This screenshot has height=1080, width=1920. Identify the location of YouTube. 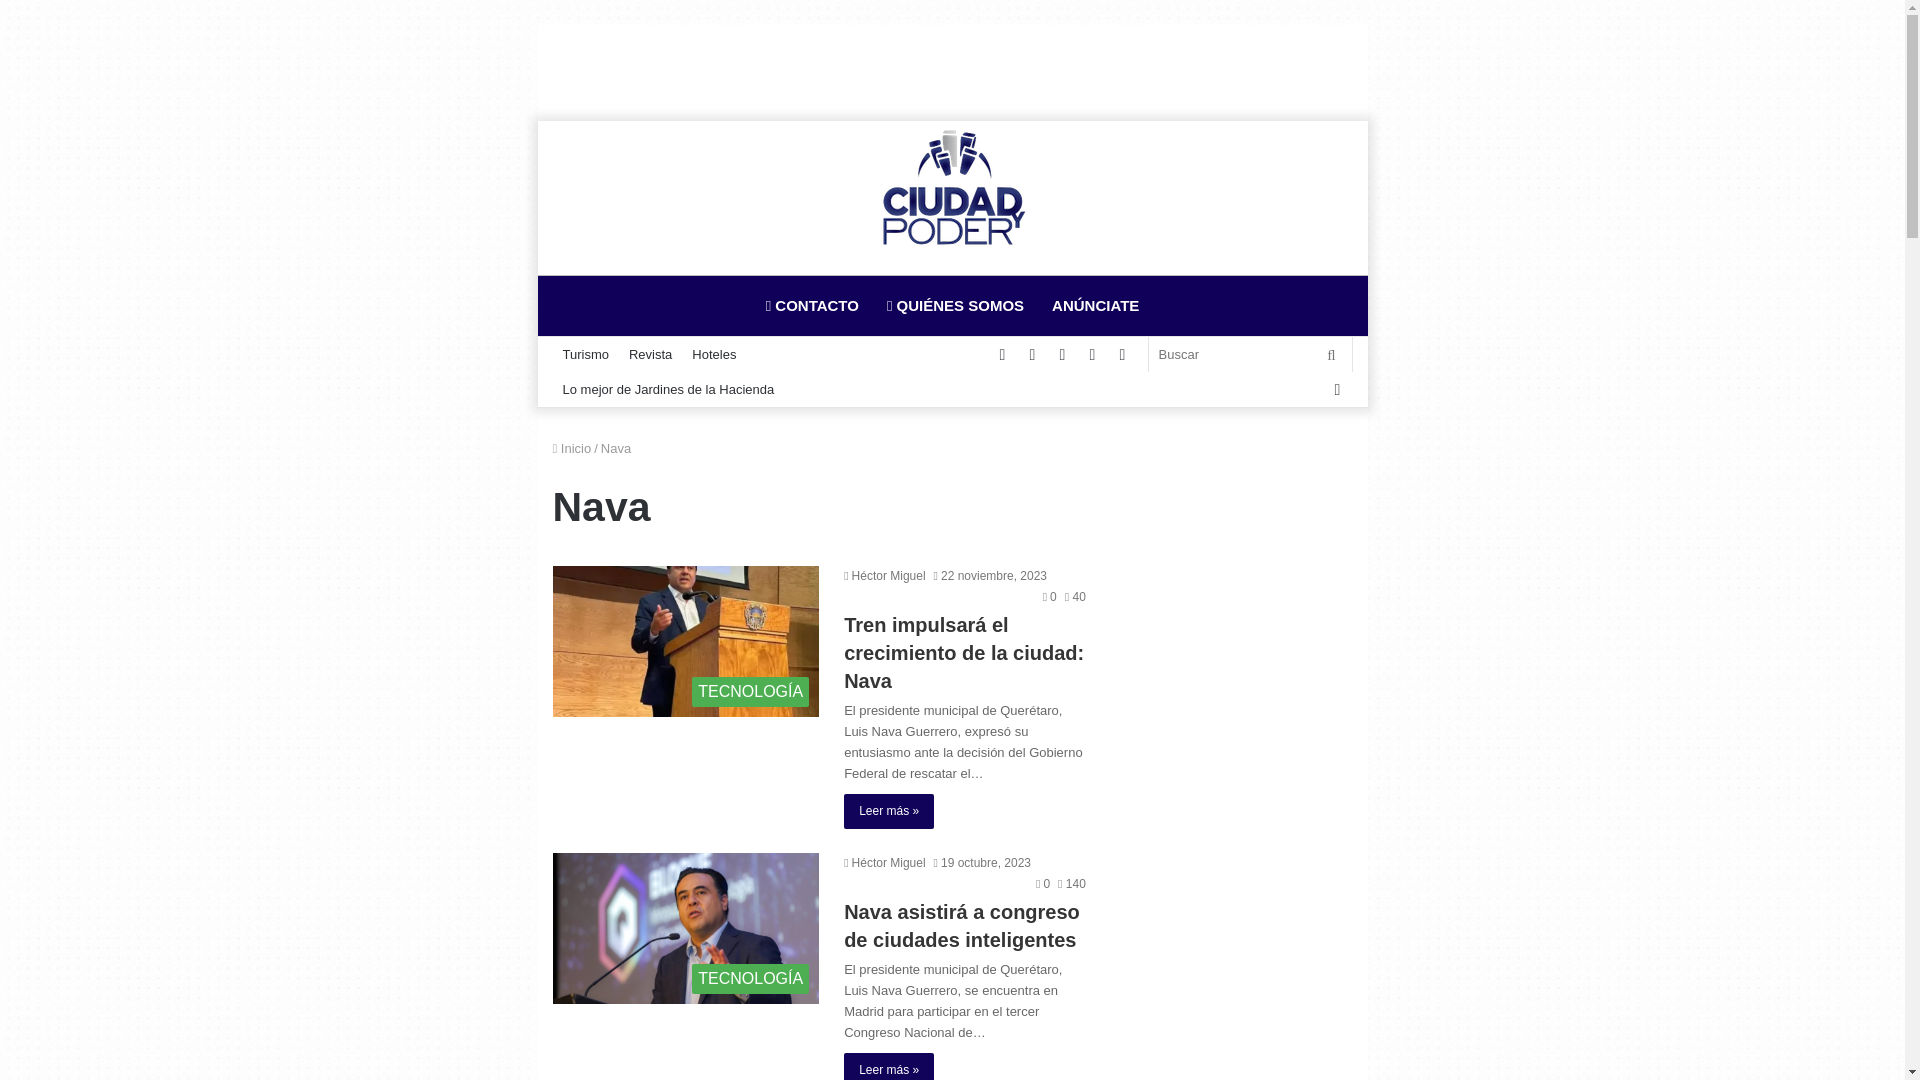
(1032, 354).